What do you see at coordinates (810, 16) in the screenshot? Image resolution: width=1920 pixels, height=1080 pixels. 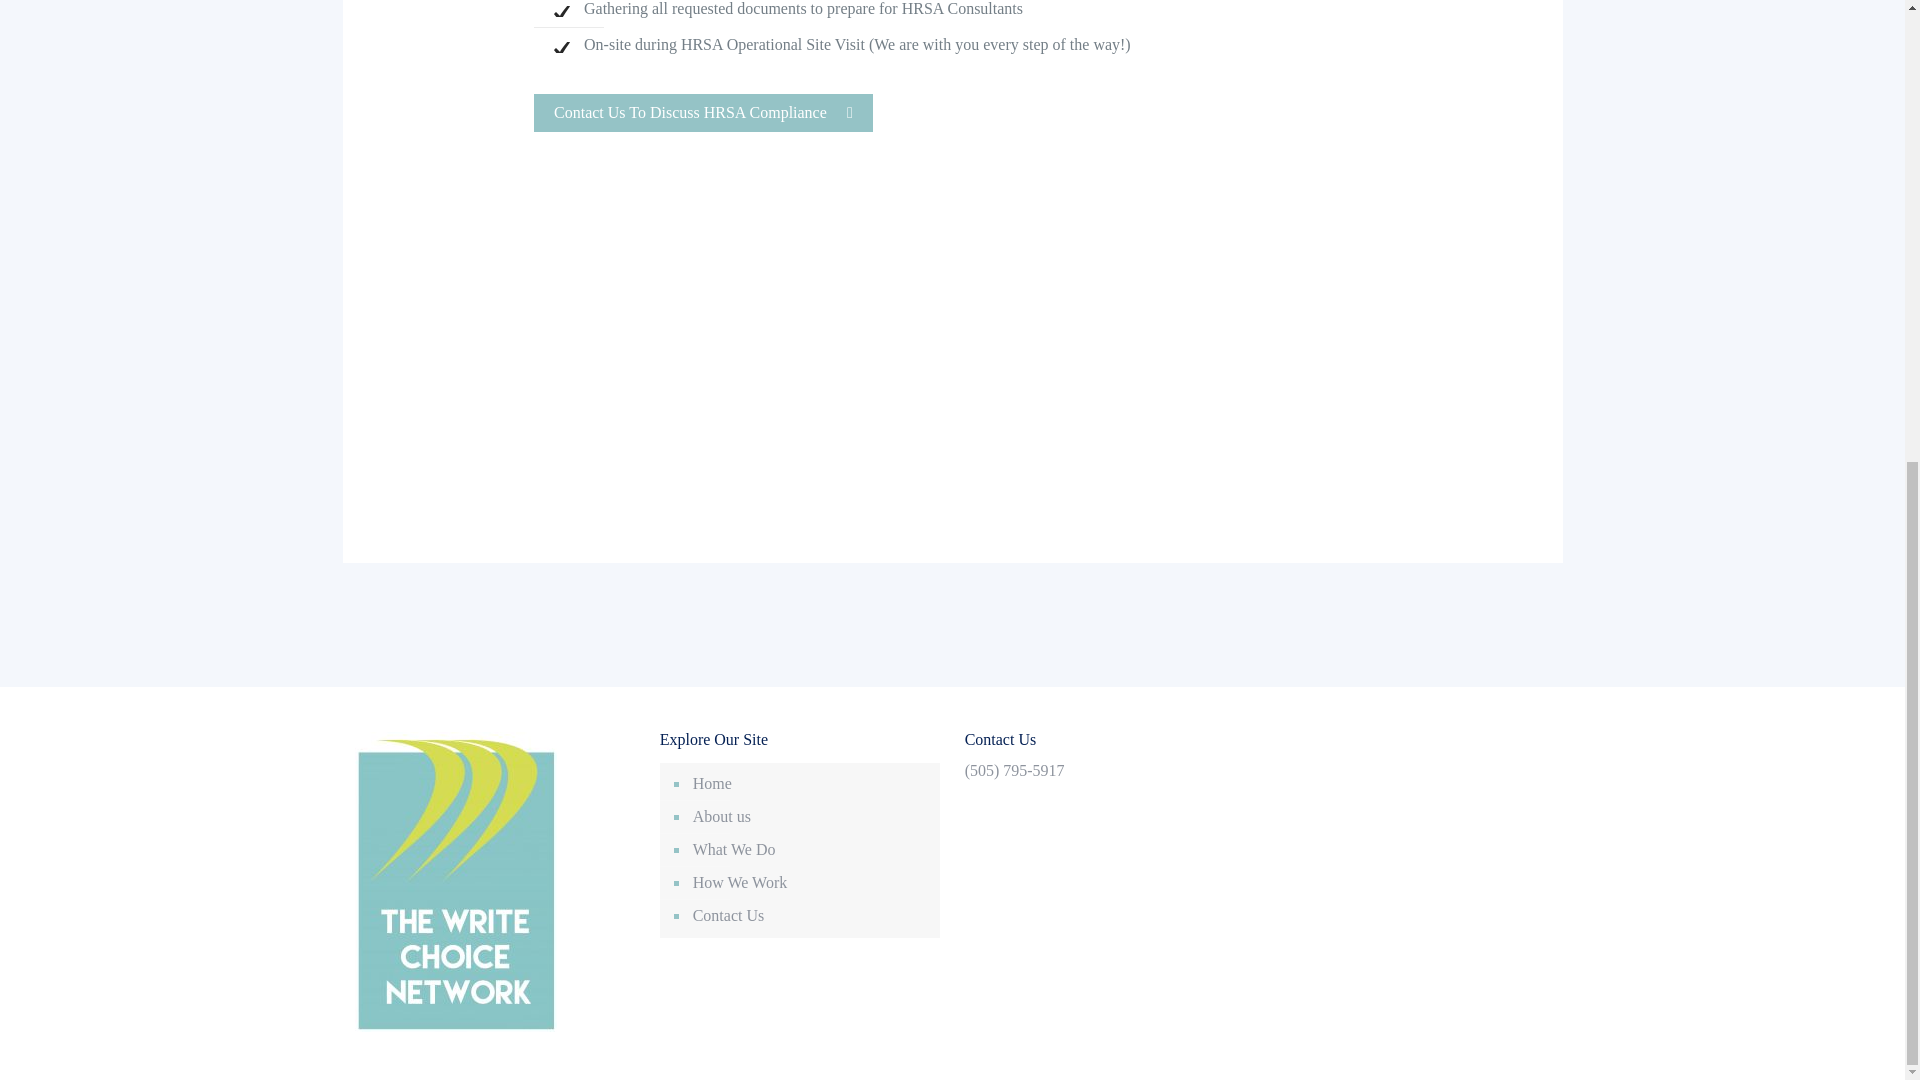 I see `About us` at bounding box center [810, 16].